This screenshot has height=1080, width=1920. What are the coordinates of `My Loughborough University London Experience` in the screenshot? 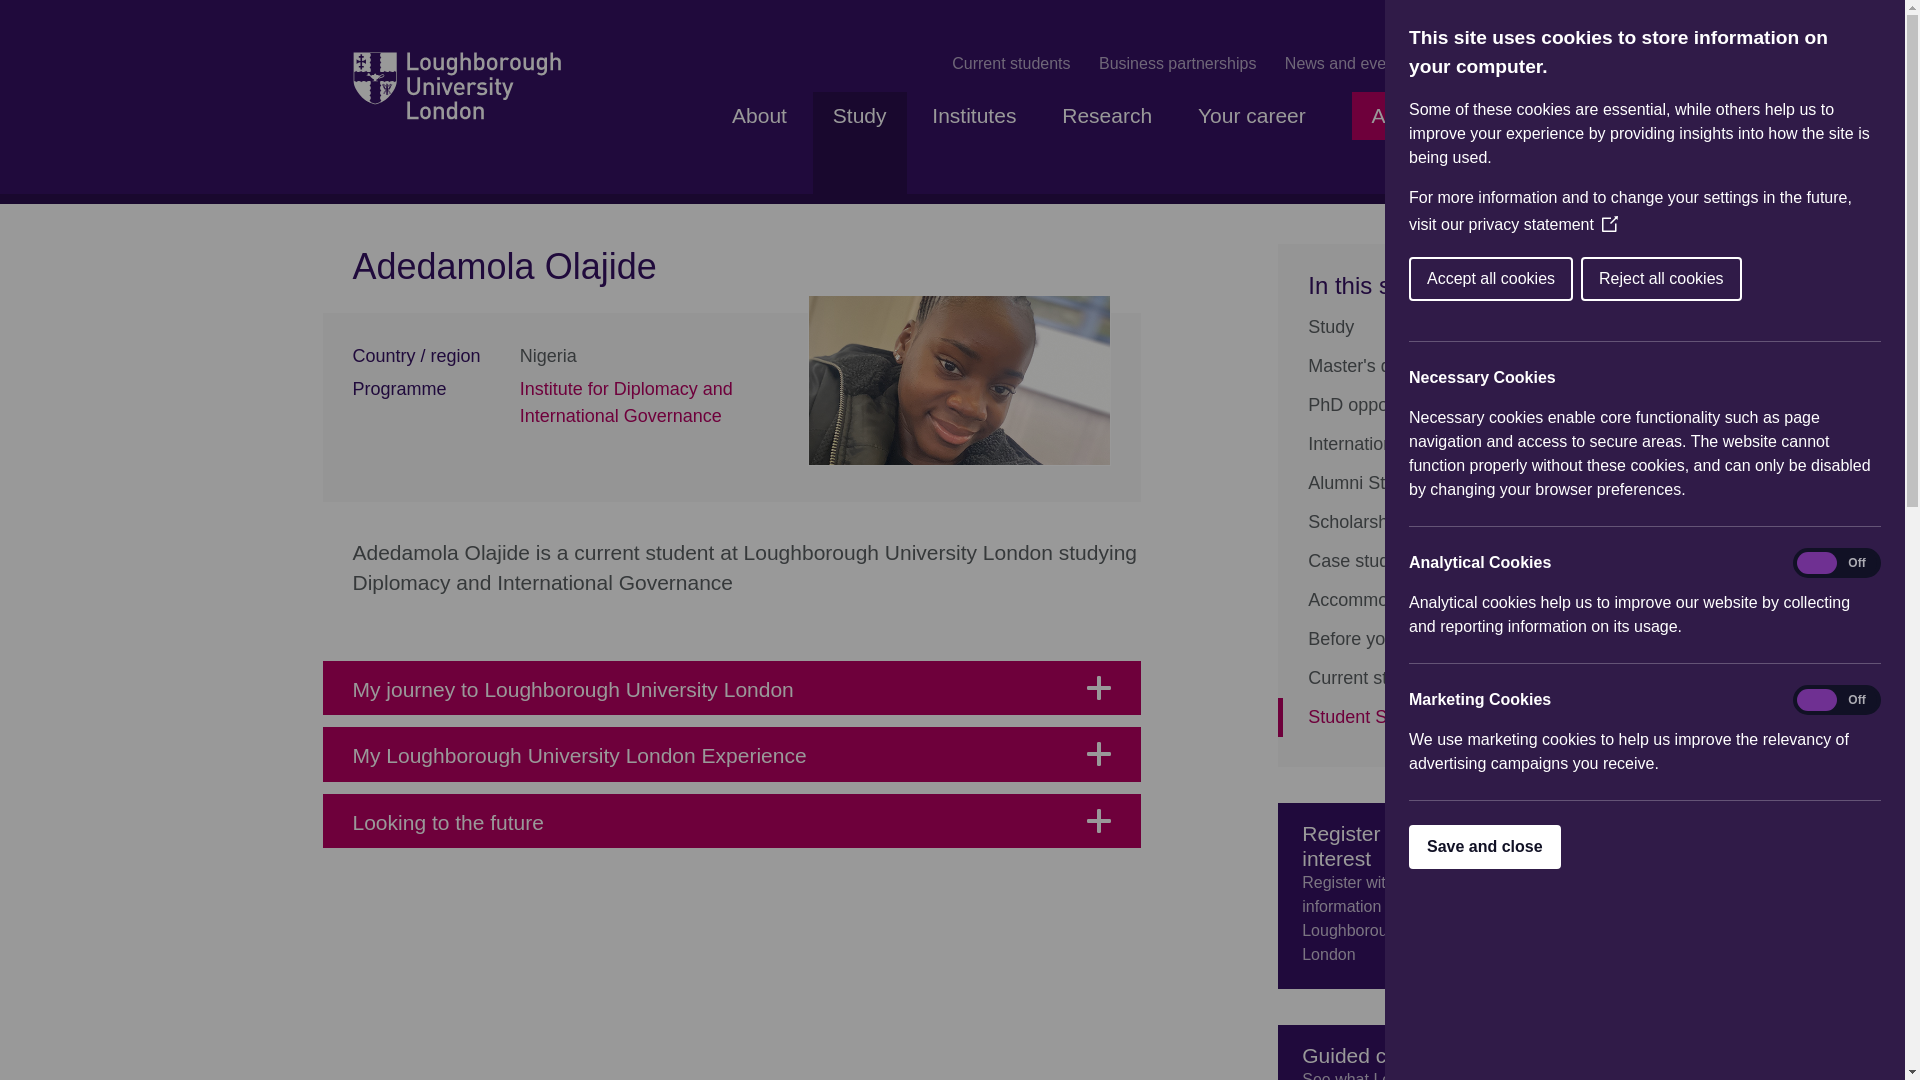 It's located at (731, 753).